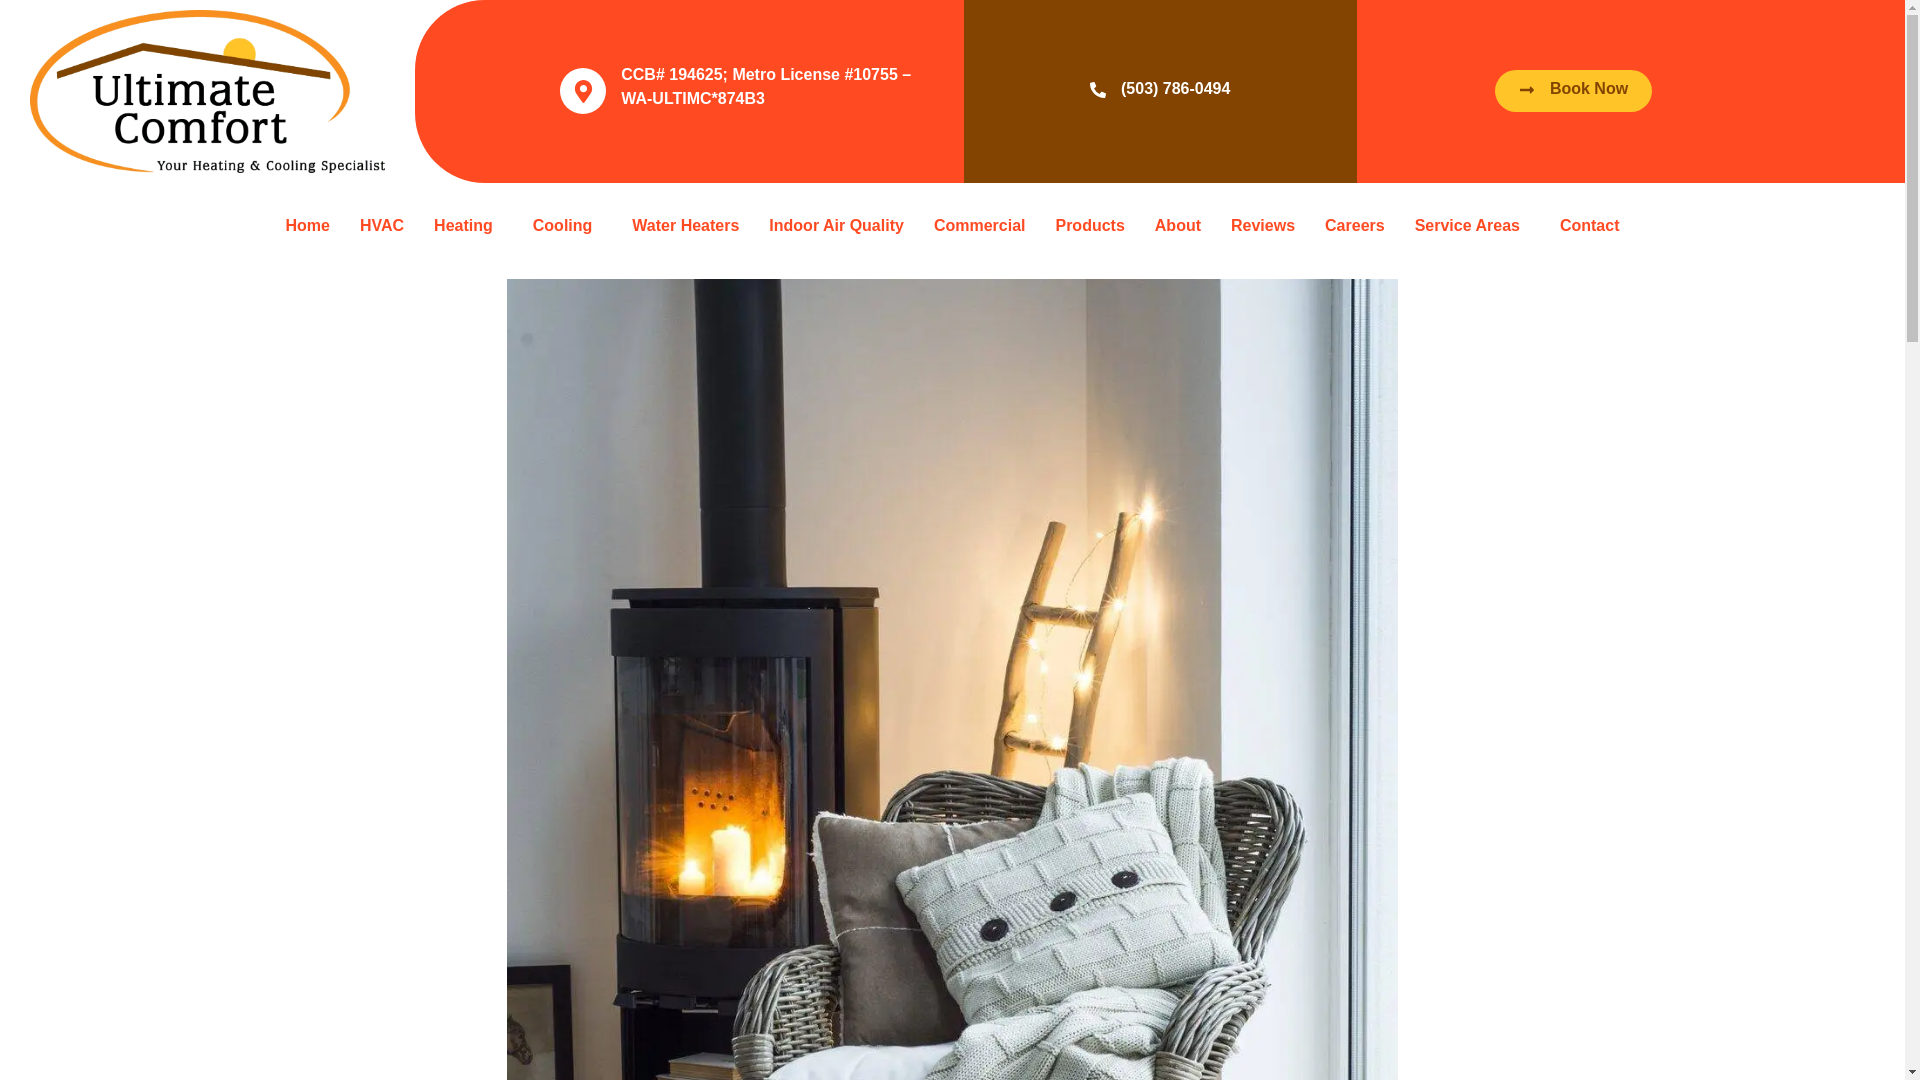  Describe the element at coordinates (836, 228) in the screenshot. I see `Indoor Air Quality` at that location.